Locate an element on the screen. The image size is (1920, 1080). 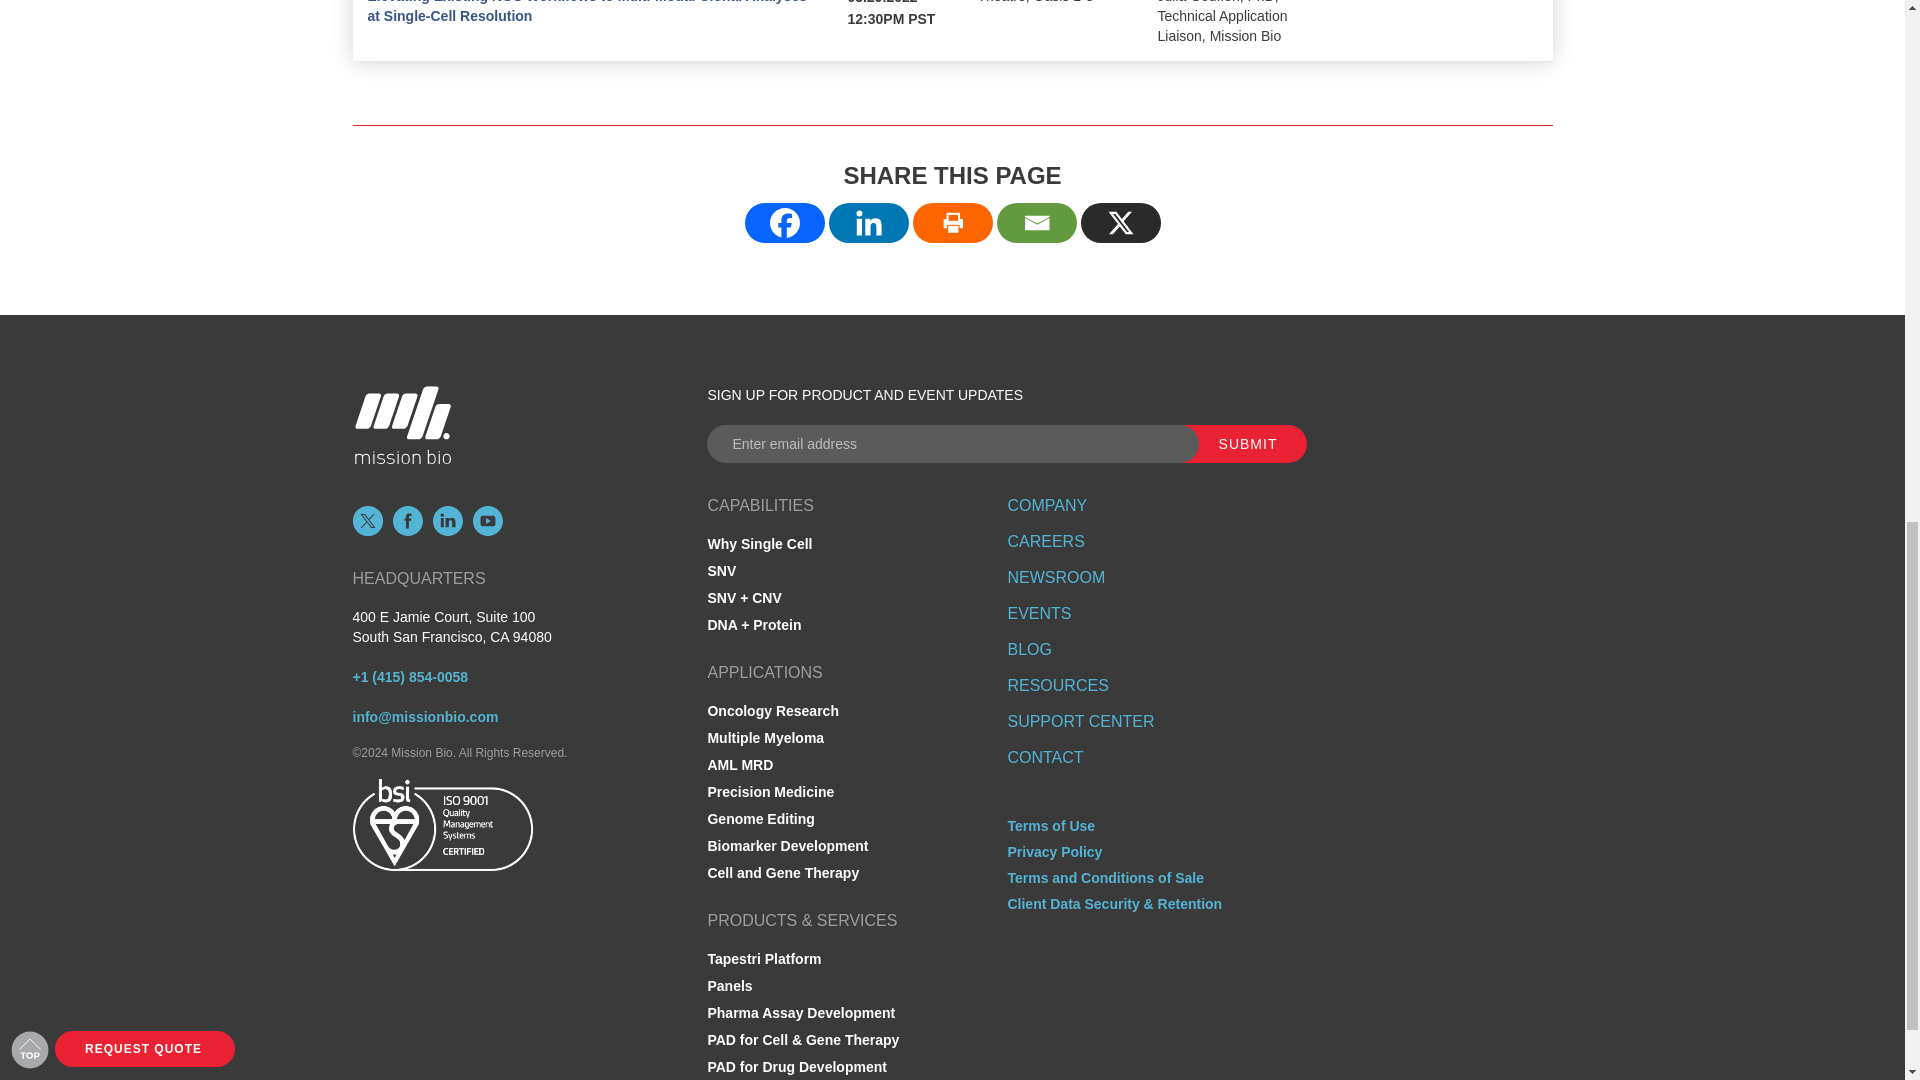
X is located at coordinates (1119, 223).